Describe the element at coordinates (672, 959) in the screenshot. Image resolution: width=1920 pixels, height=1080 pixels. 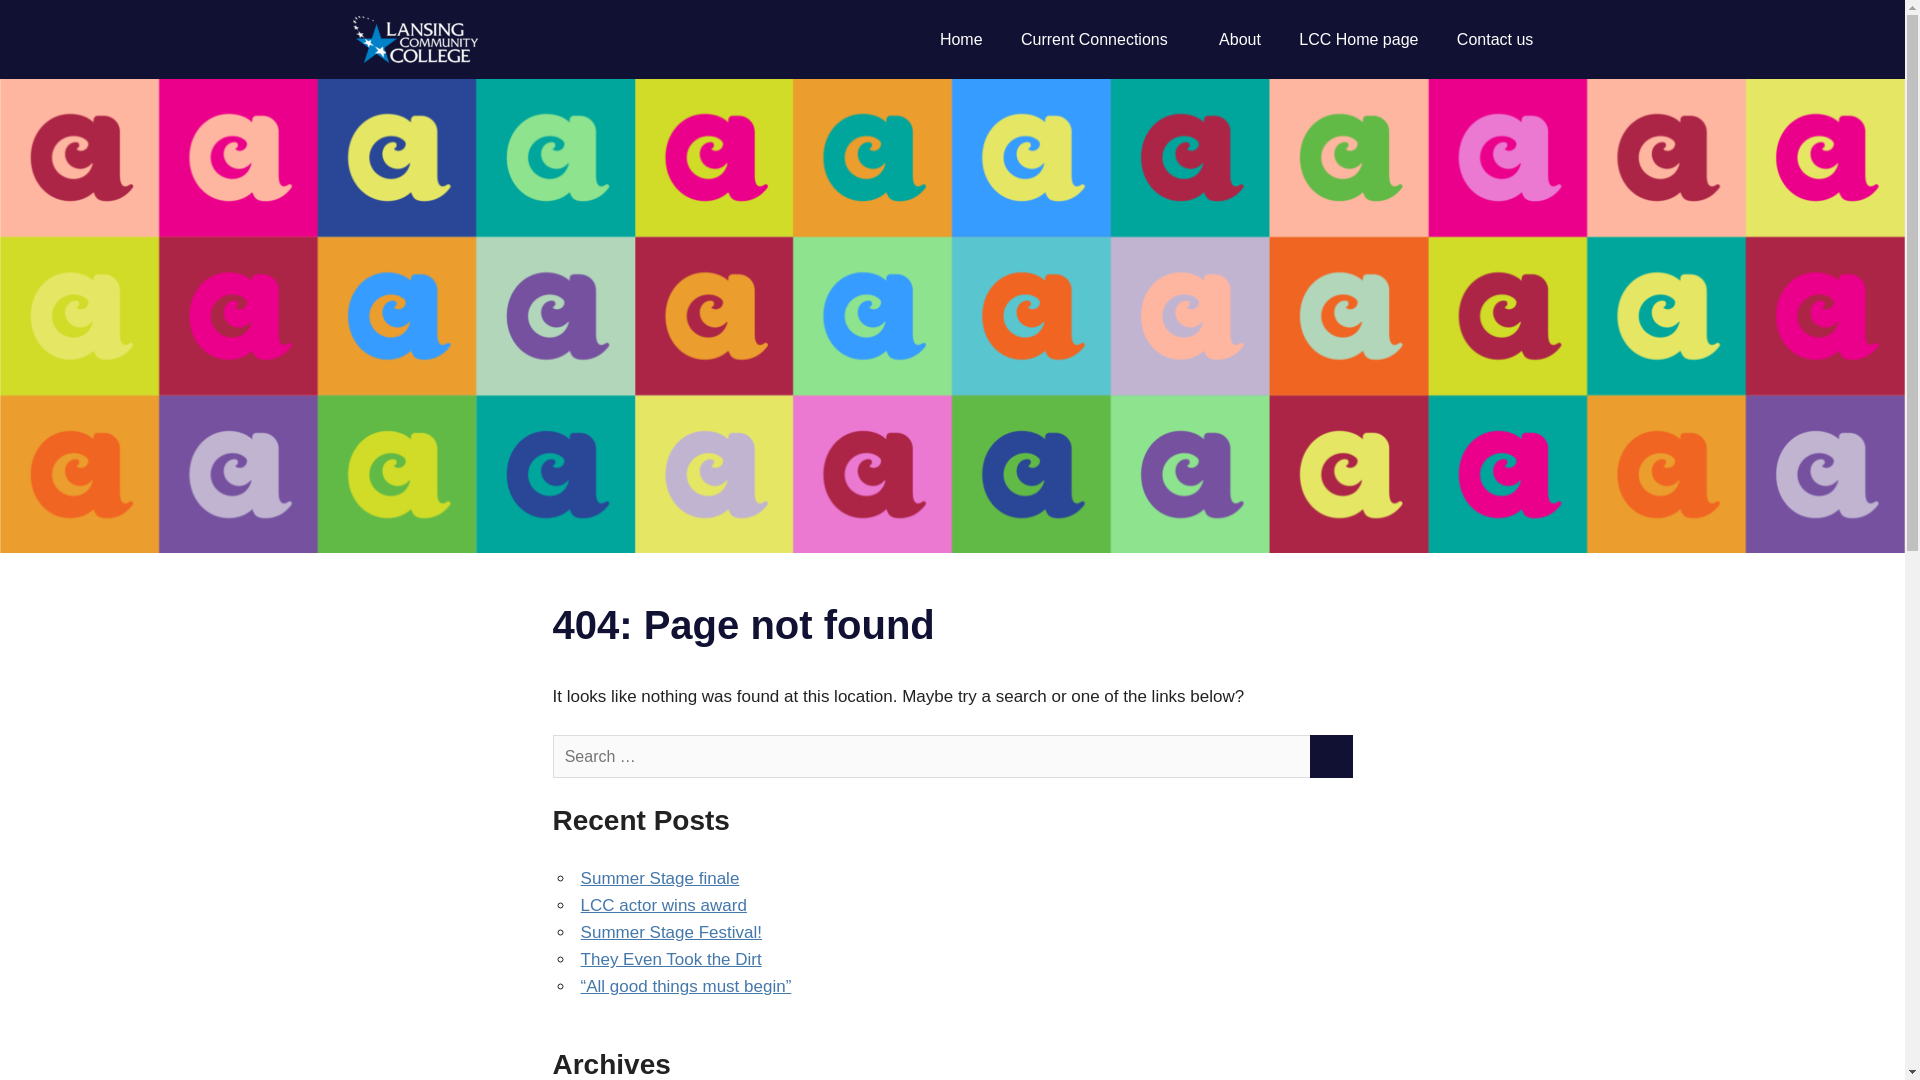
I see `They Even Took the Dirt` at that location.